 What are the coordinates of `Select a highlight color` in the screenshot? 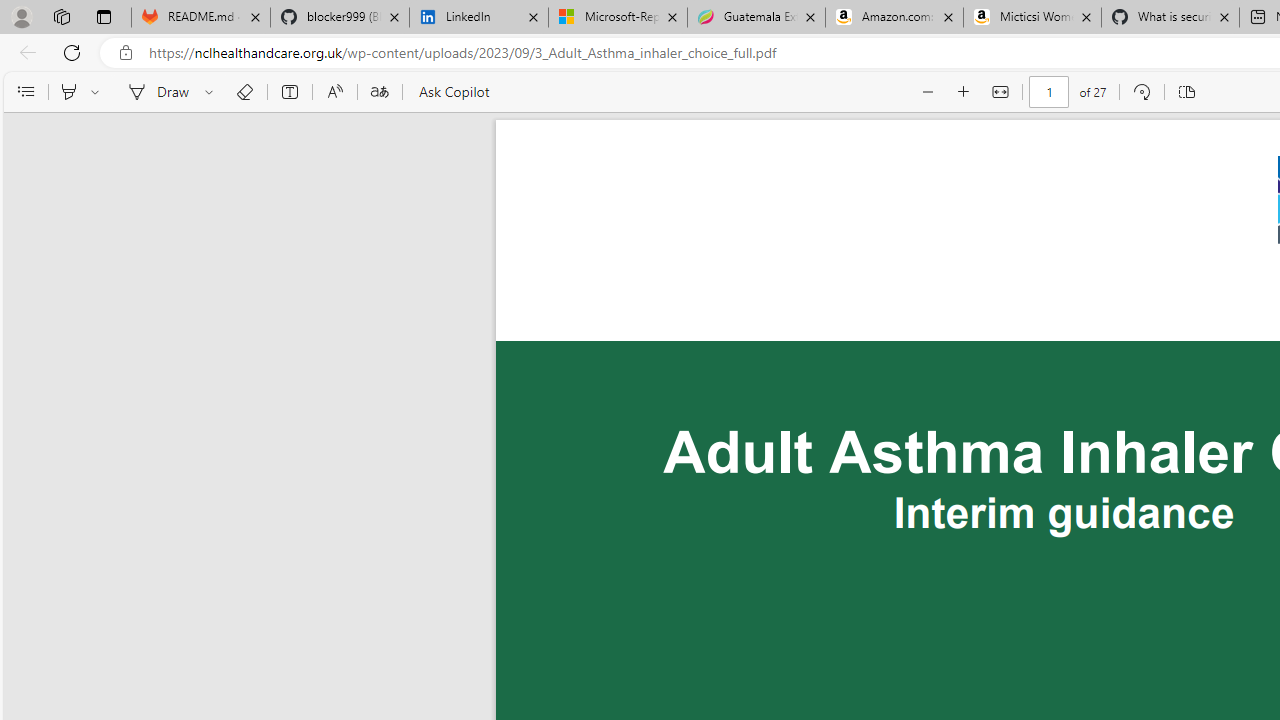 It's located at (98, 92).